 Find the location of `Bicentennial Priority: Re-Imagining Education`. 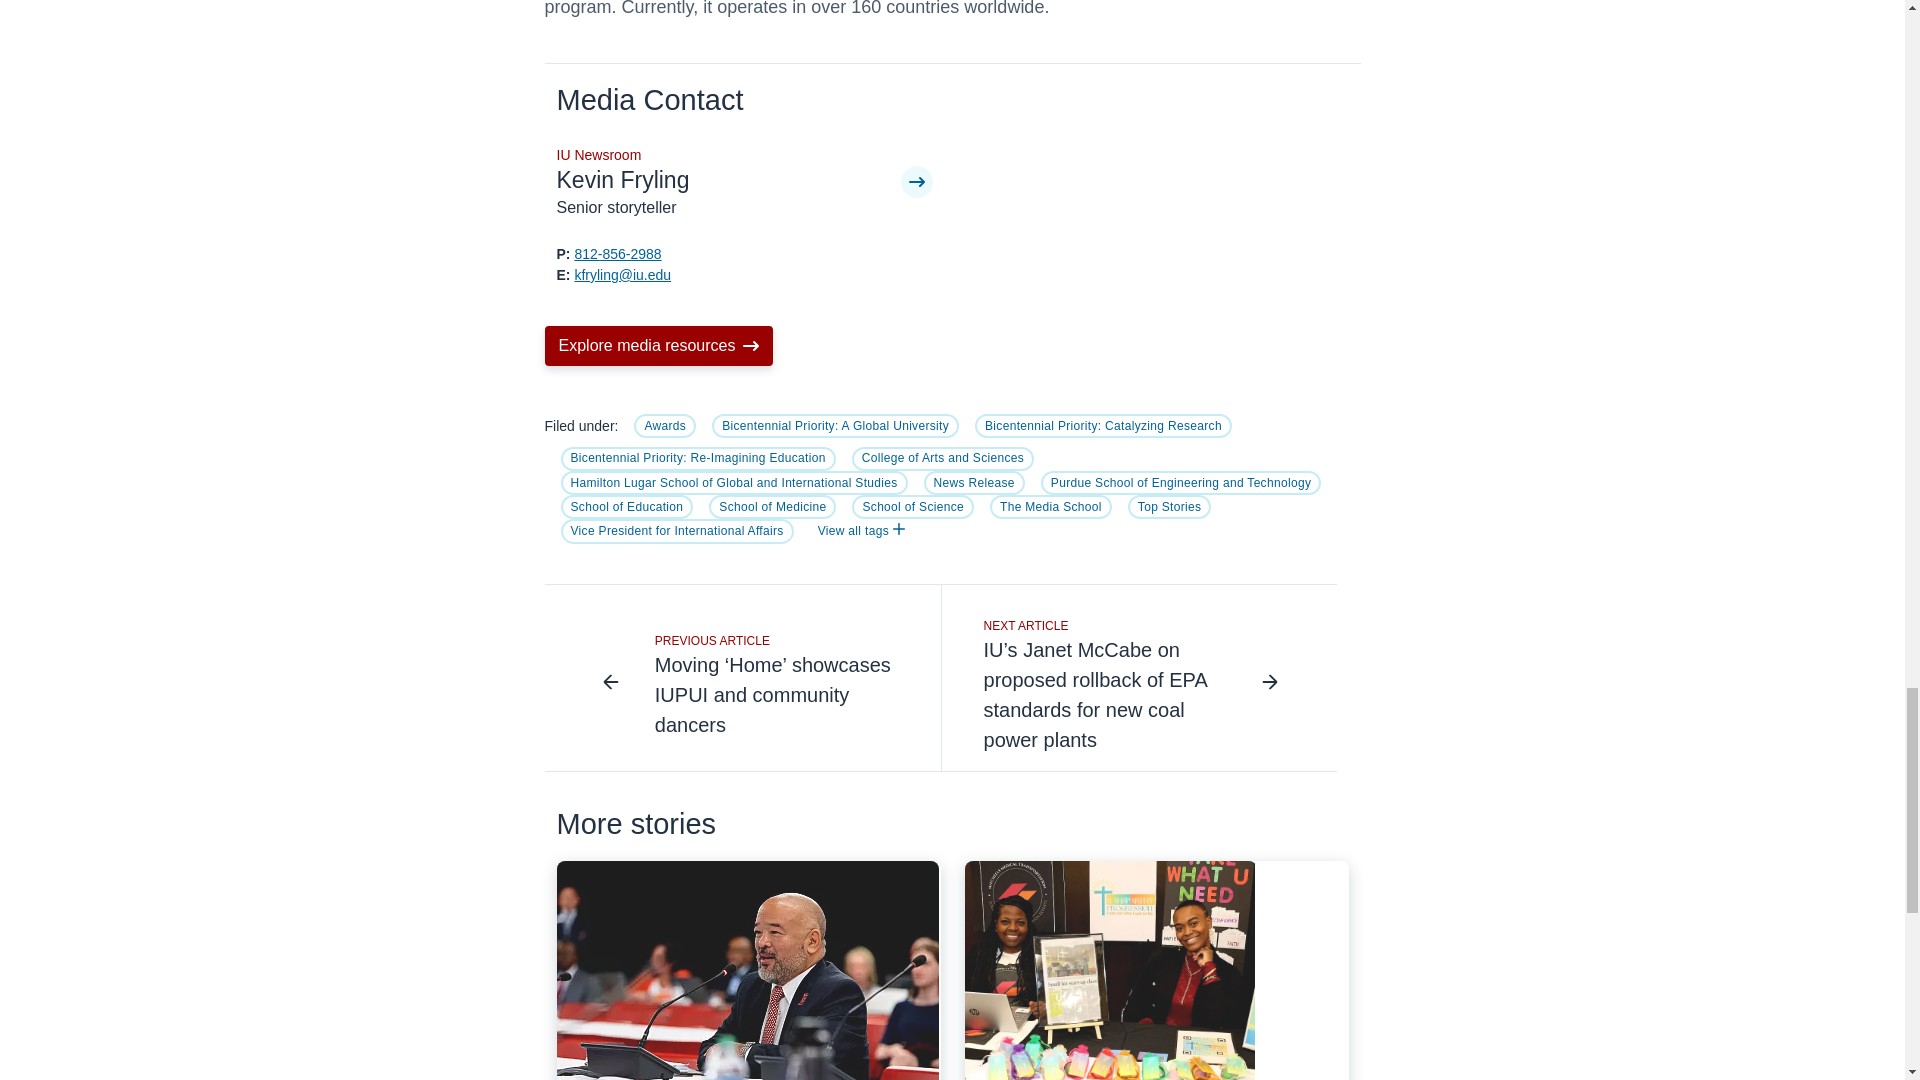

Bicentennial Priority: Re-Imagining Education is located at coordinates (698, 458).